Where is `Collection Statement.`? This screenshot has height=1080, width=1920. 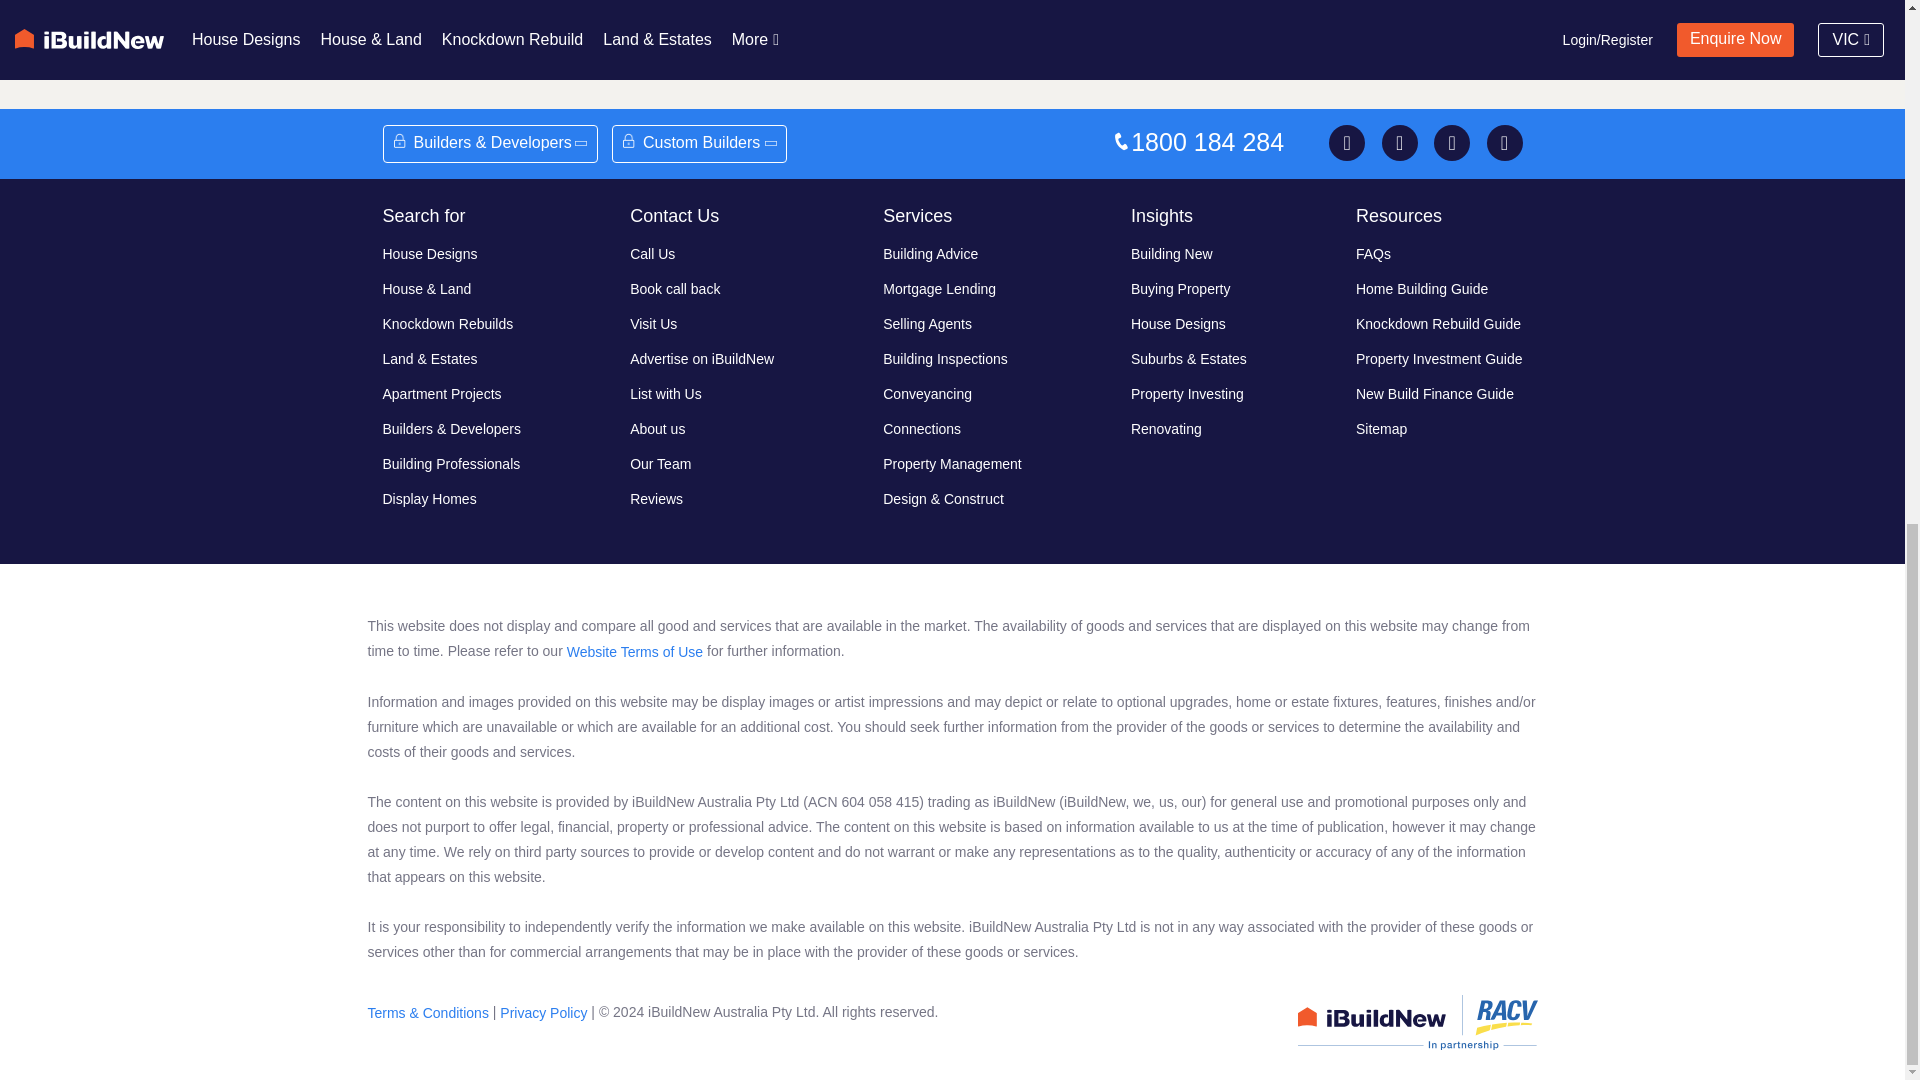
Collection Statement. is located at coordinates (1137, 43).